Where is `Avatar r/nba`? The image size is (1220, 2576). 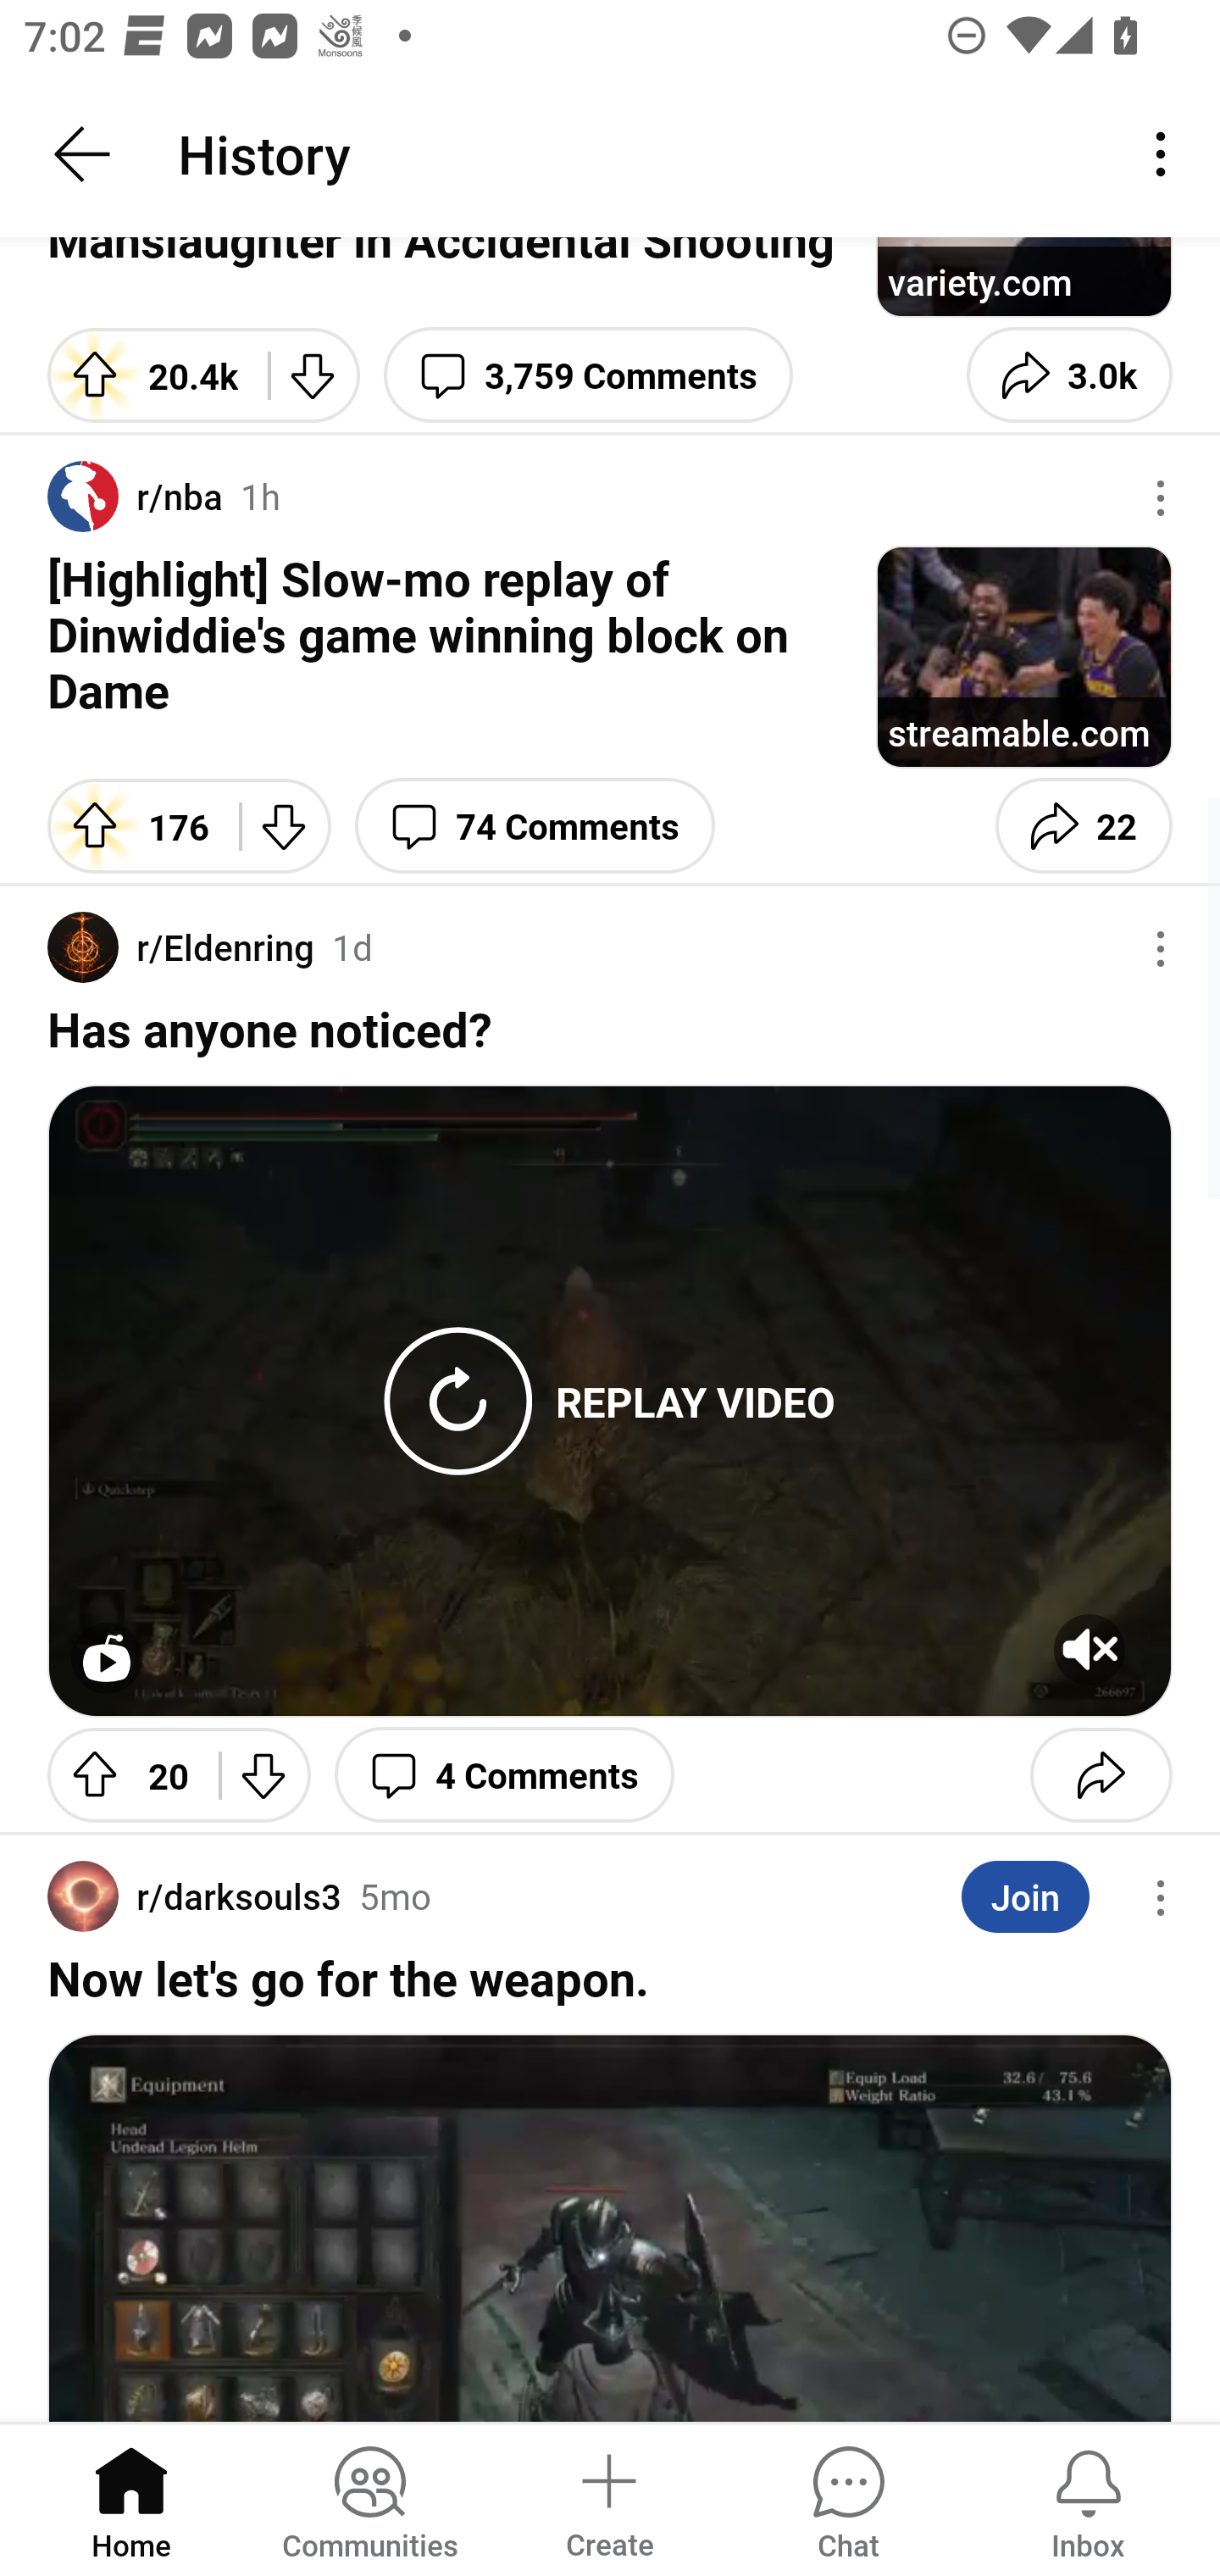
Avatar r/nba is located at coordinates (136, 497).